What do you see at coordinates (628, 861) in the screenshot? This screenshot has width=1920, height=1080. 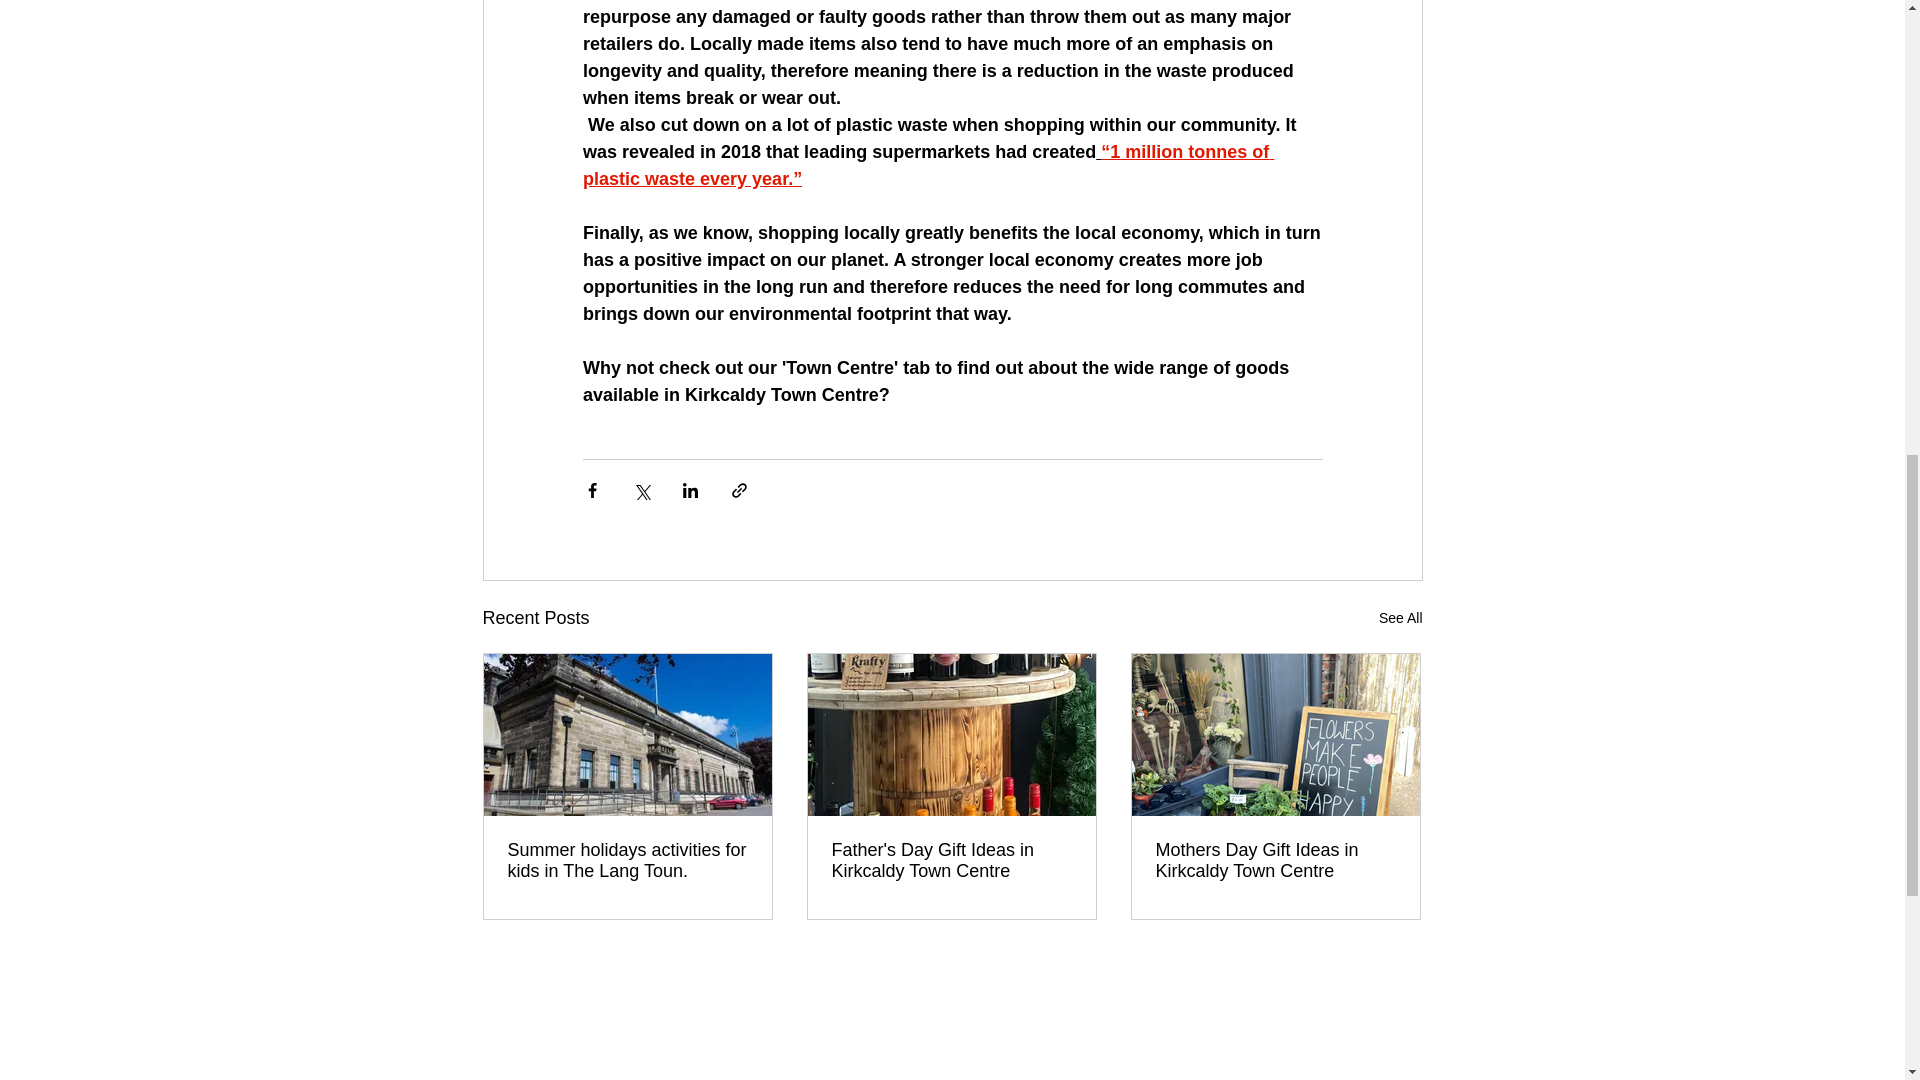 I see `Summer holidays activities for kids in The Lang Toun.` at bounding box center [628, 861].